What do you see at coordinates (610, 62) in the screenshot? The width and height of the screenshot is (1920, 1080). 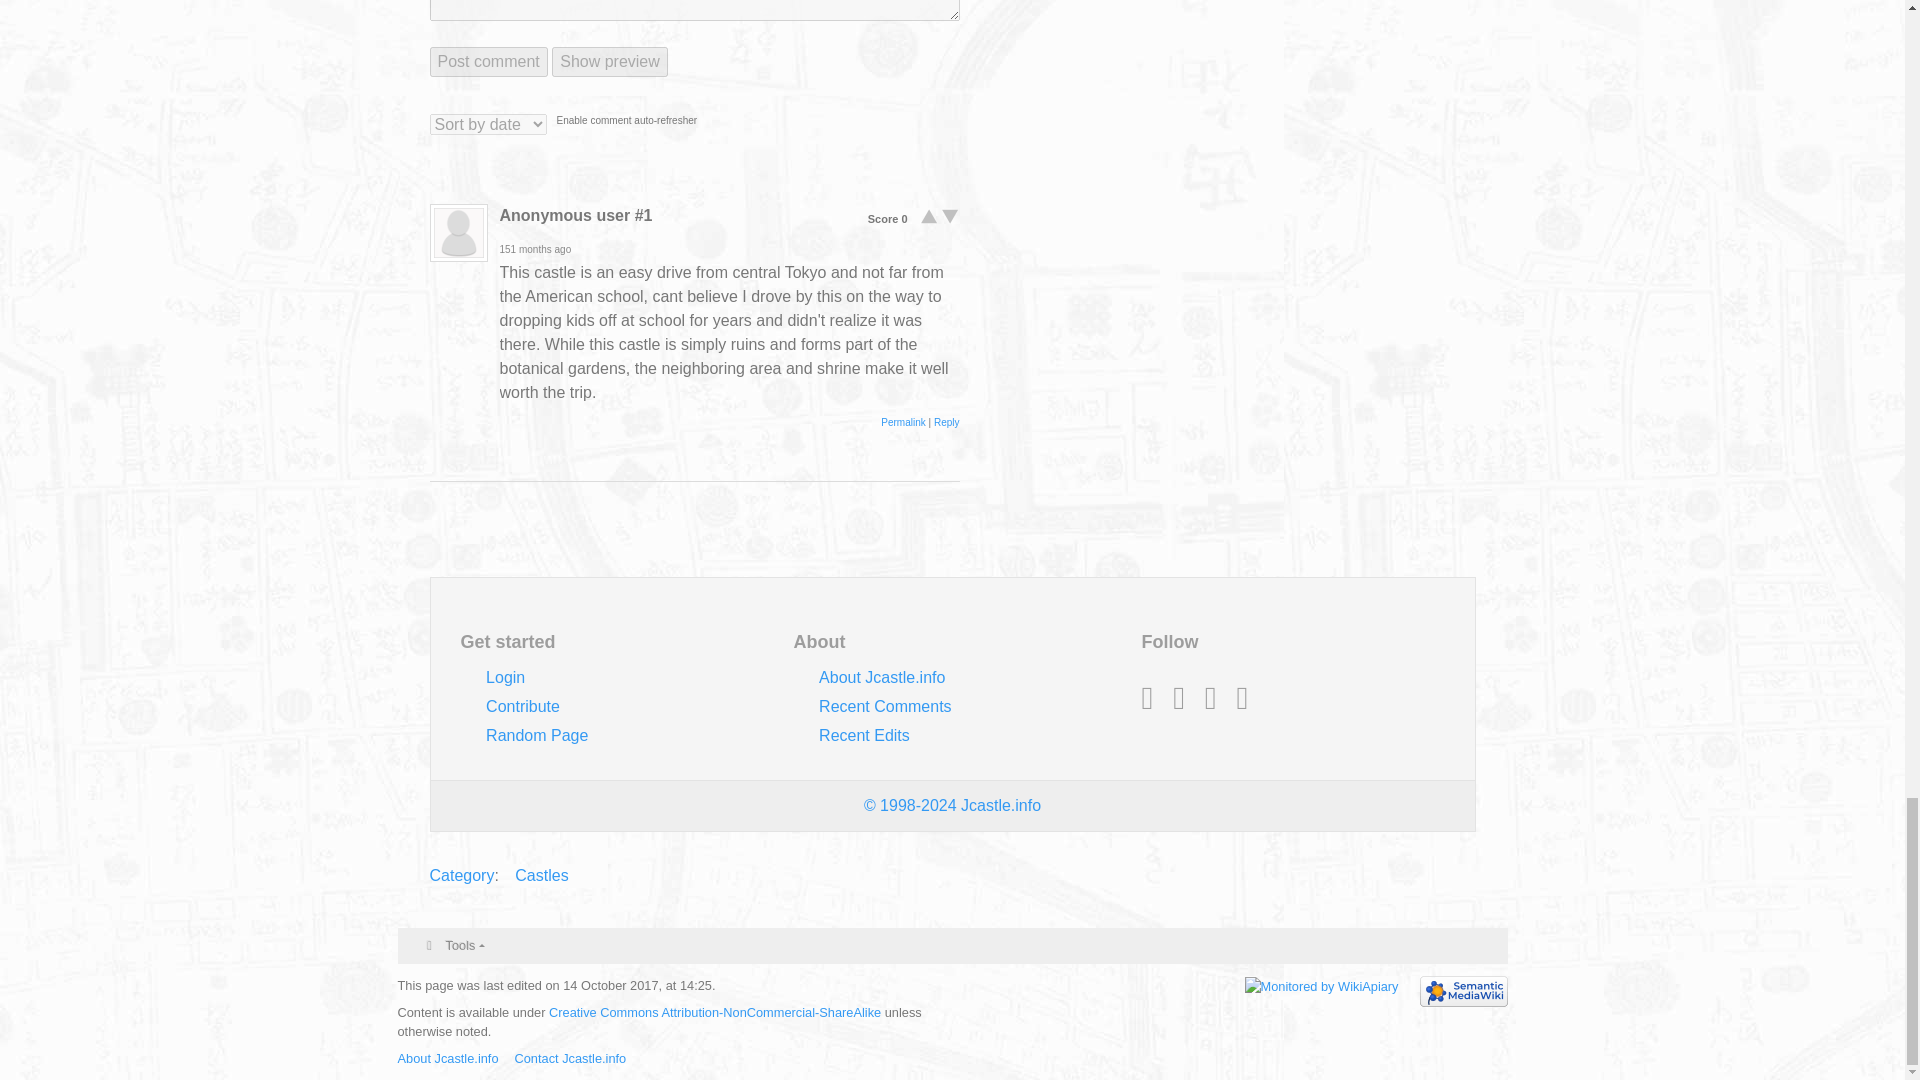 I see `Show preview` at bounding box center [610, 62].